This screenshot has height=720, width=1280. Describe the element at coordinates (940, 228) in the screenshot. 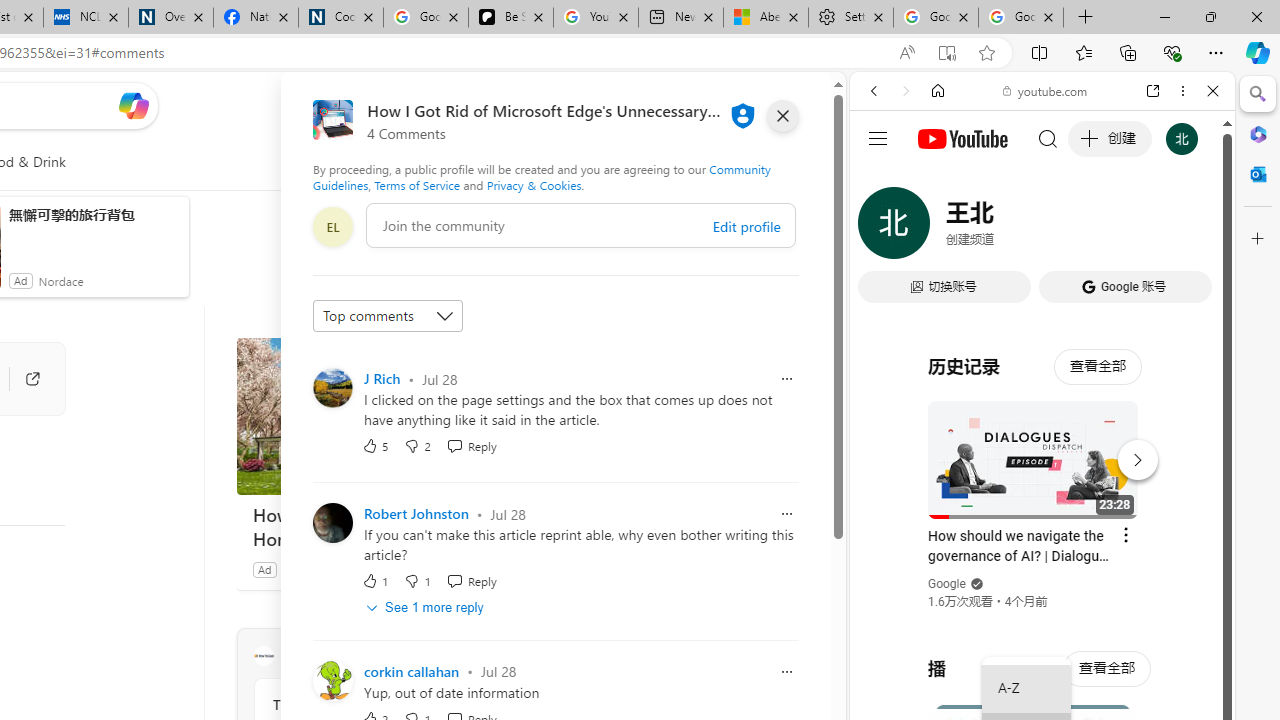

I see `Search Filter, IMAGES` at that location.